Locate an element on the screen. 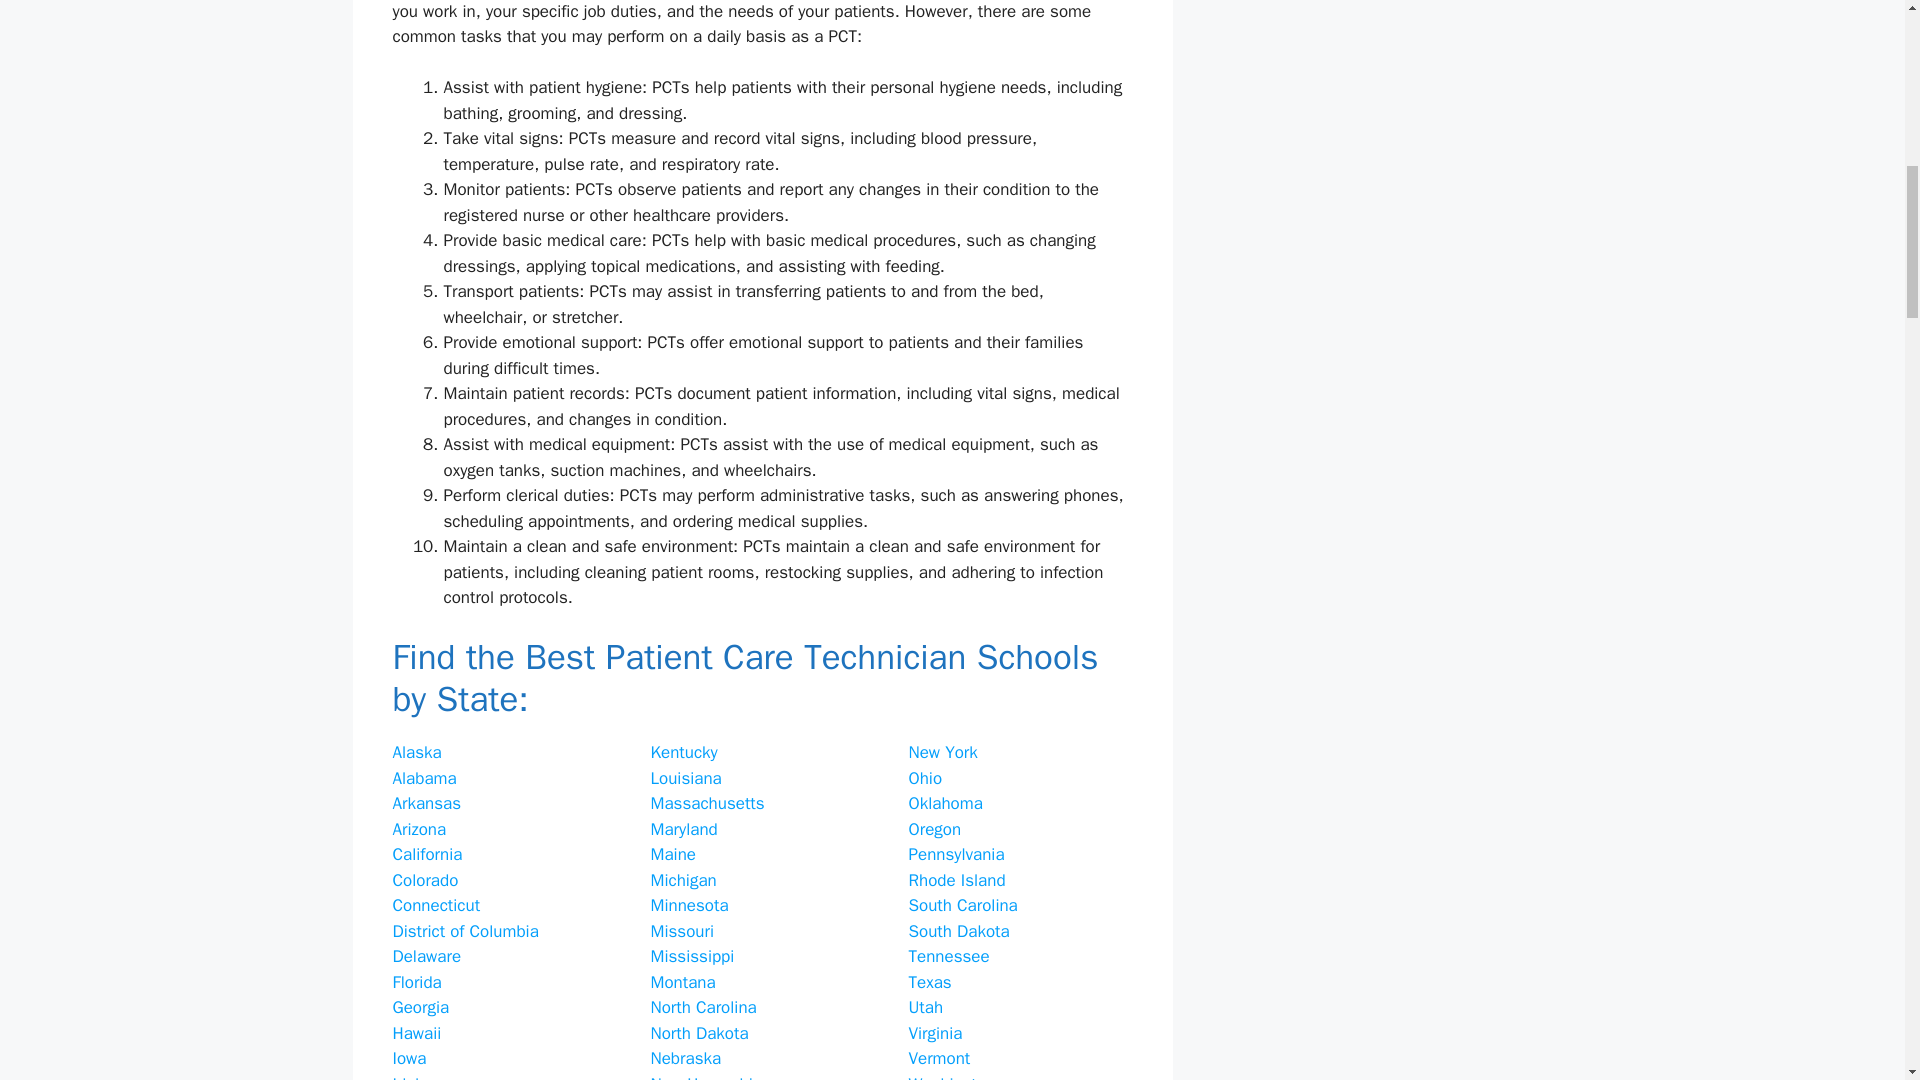 Image resolution: width=1920 pixels, height=1080 pixels. Alabama is located at coordinates (424, 778).